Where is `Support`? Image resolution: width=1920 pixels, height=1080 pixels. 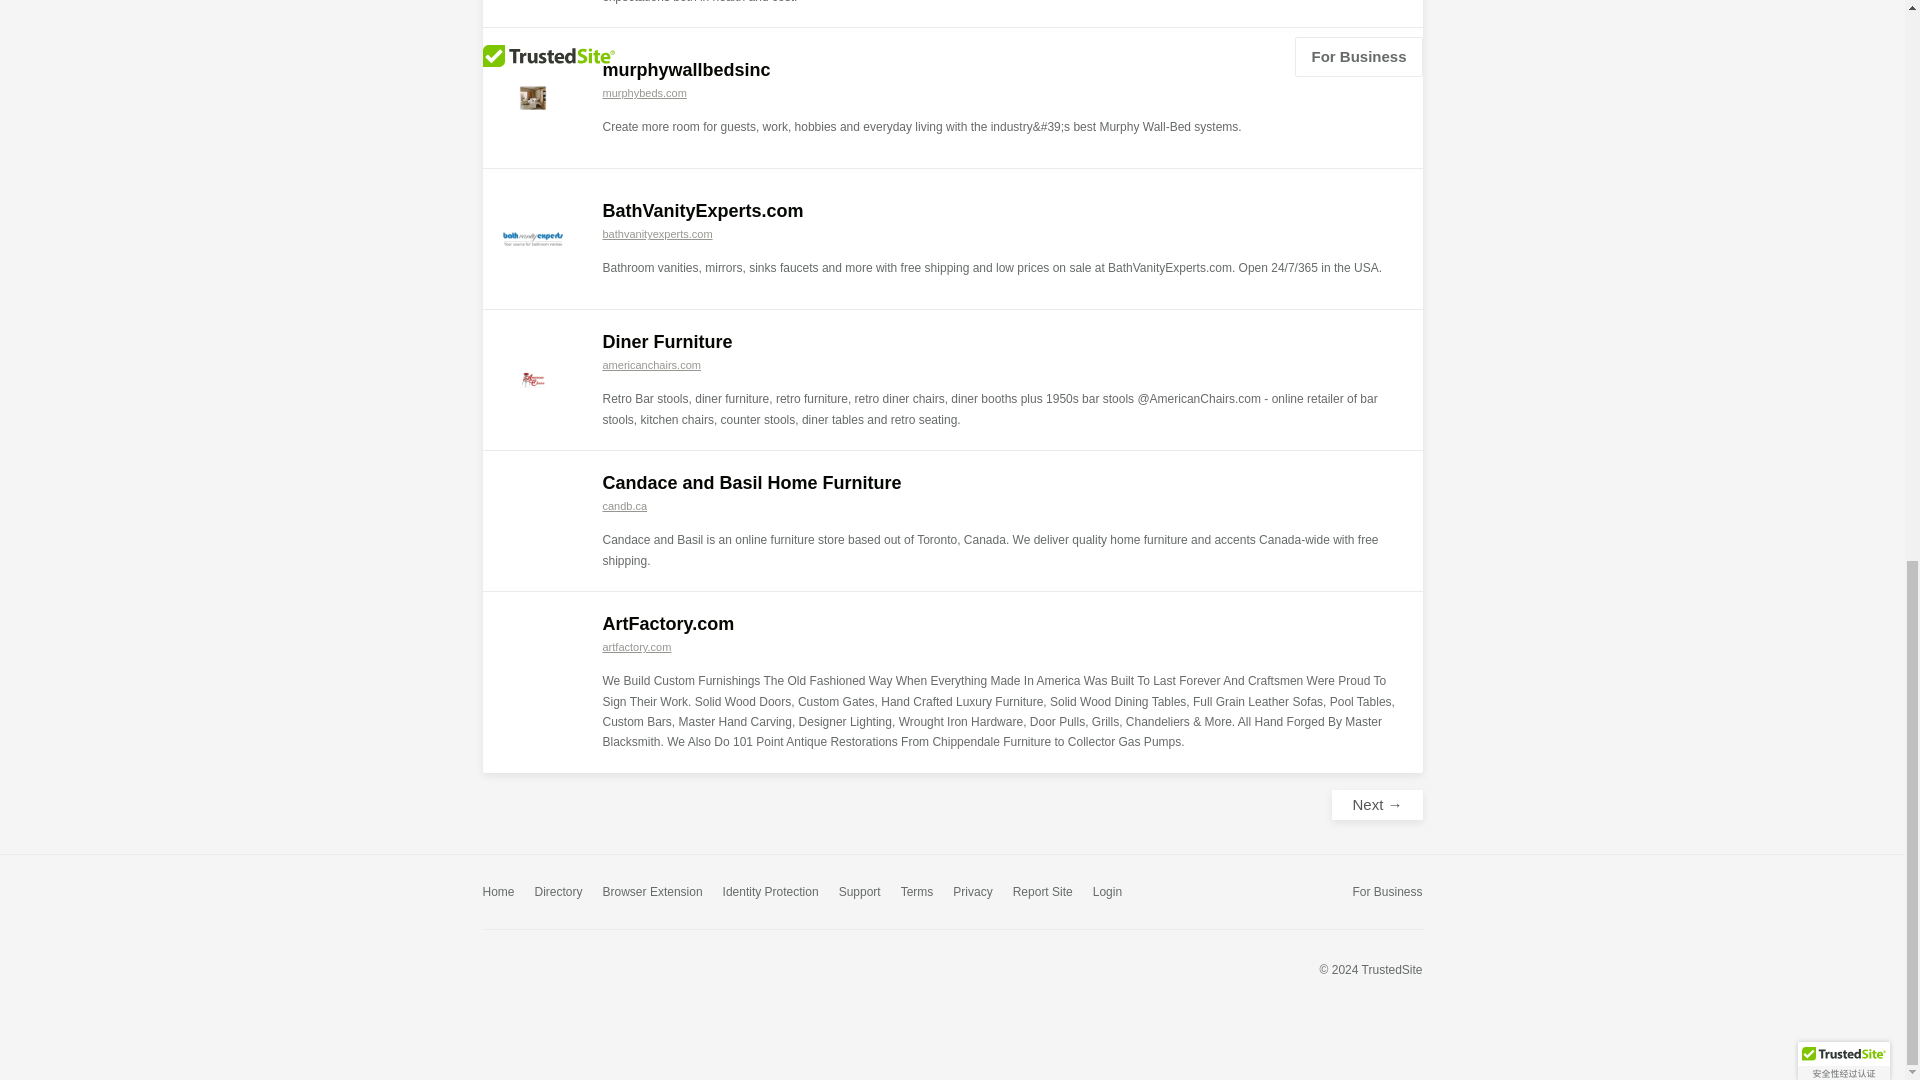
Support is located at coordinates (860, 892).